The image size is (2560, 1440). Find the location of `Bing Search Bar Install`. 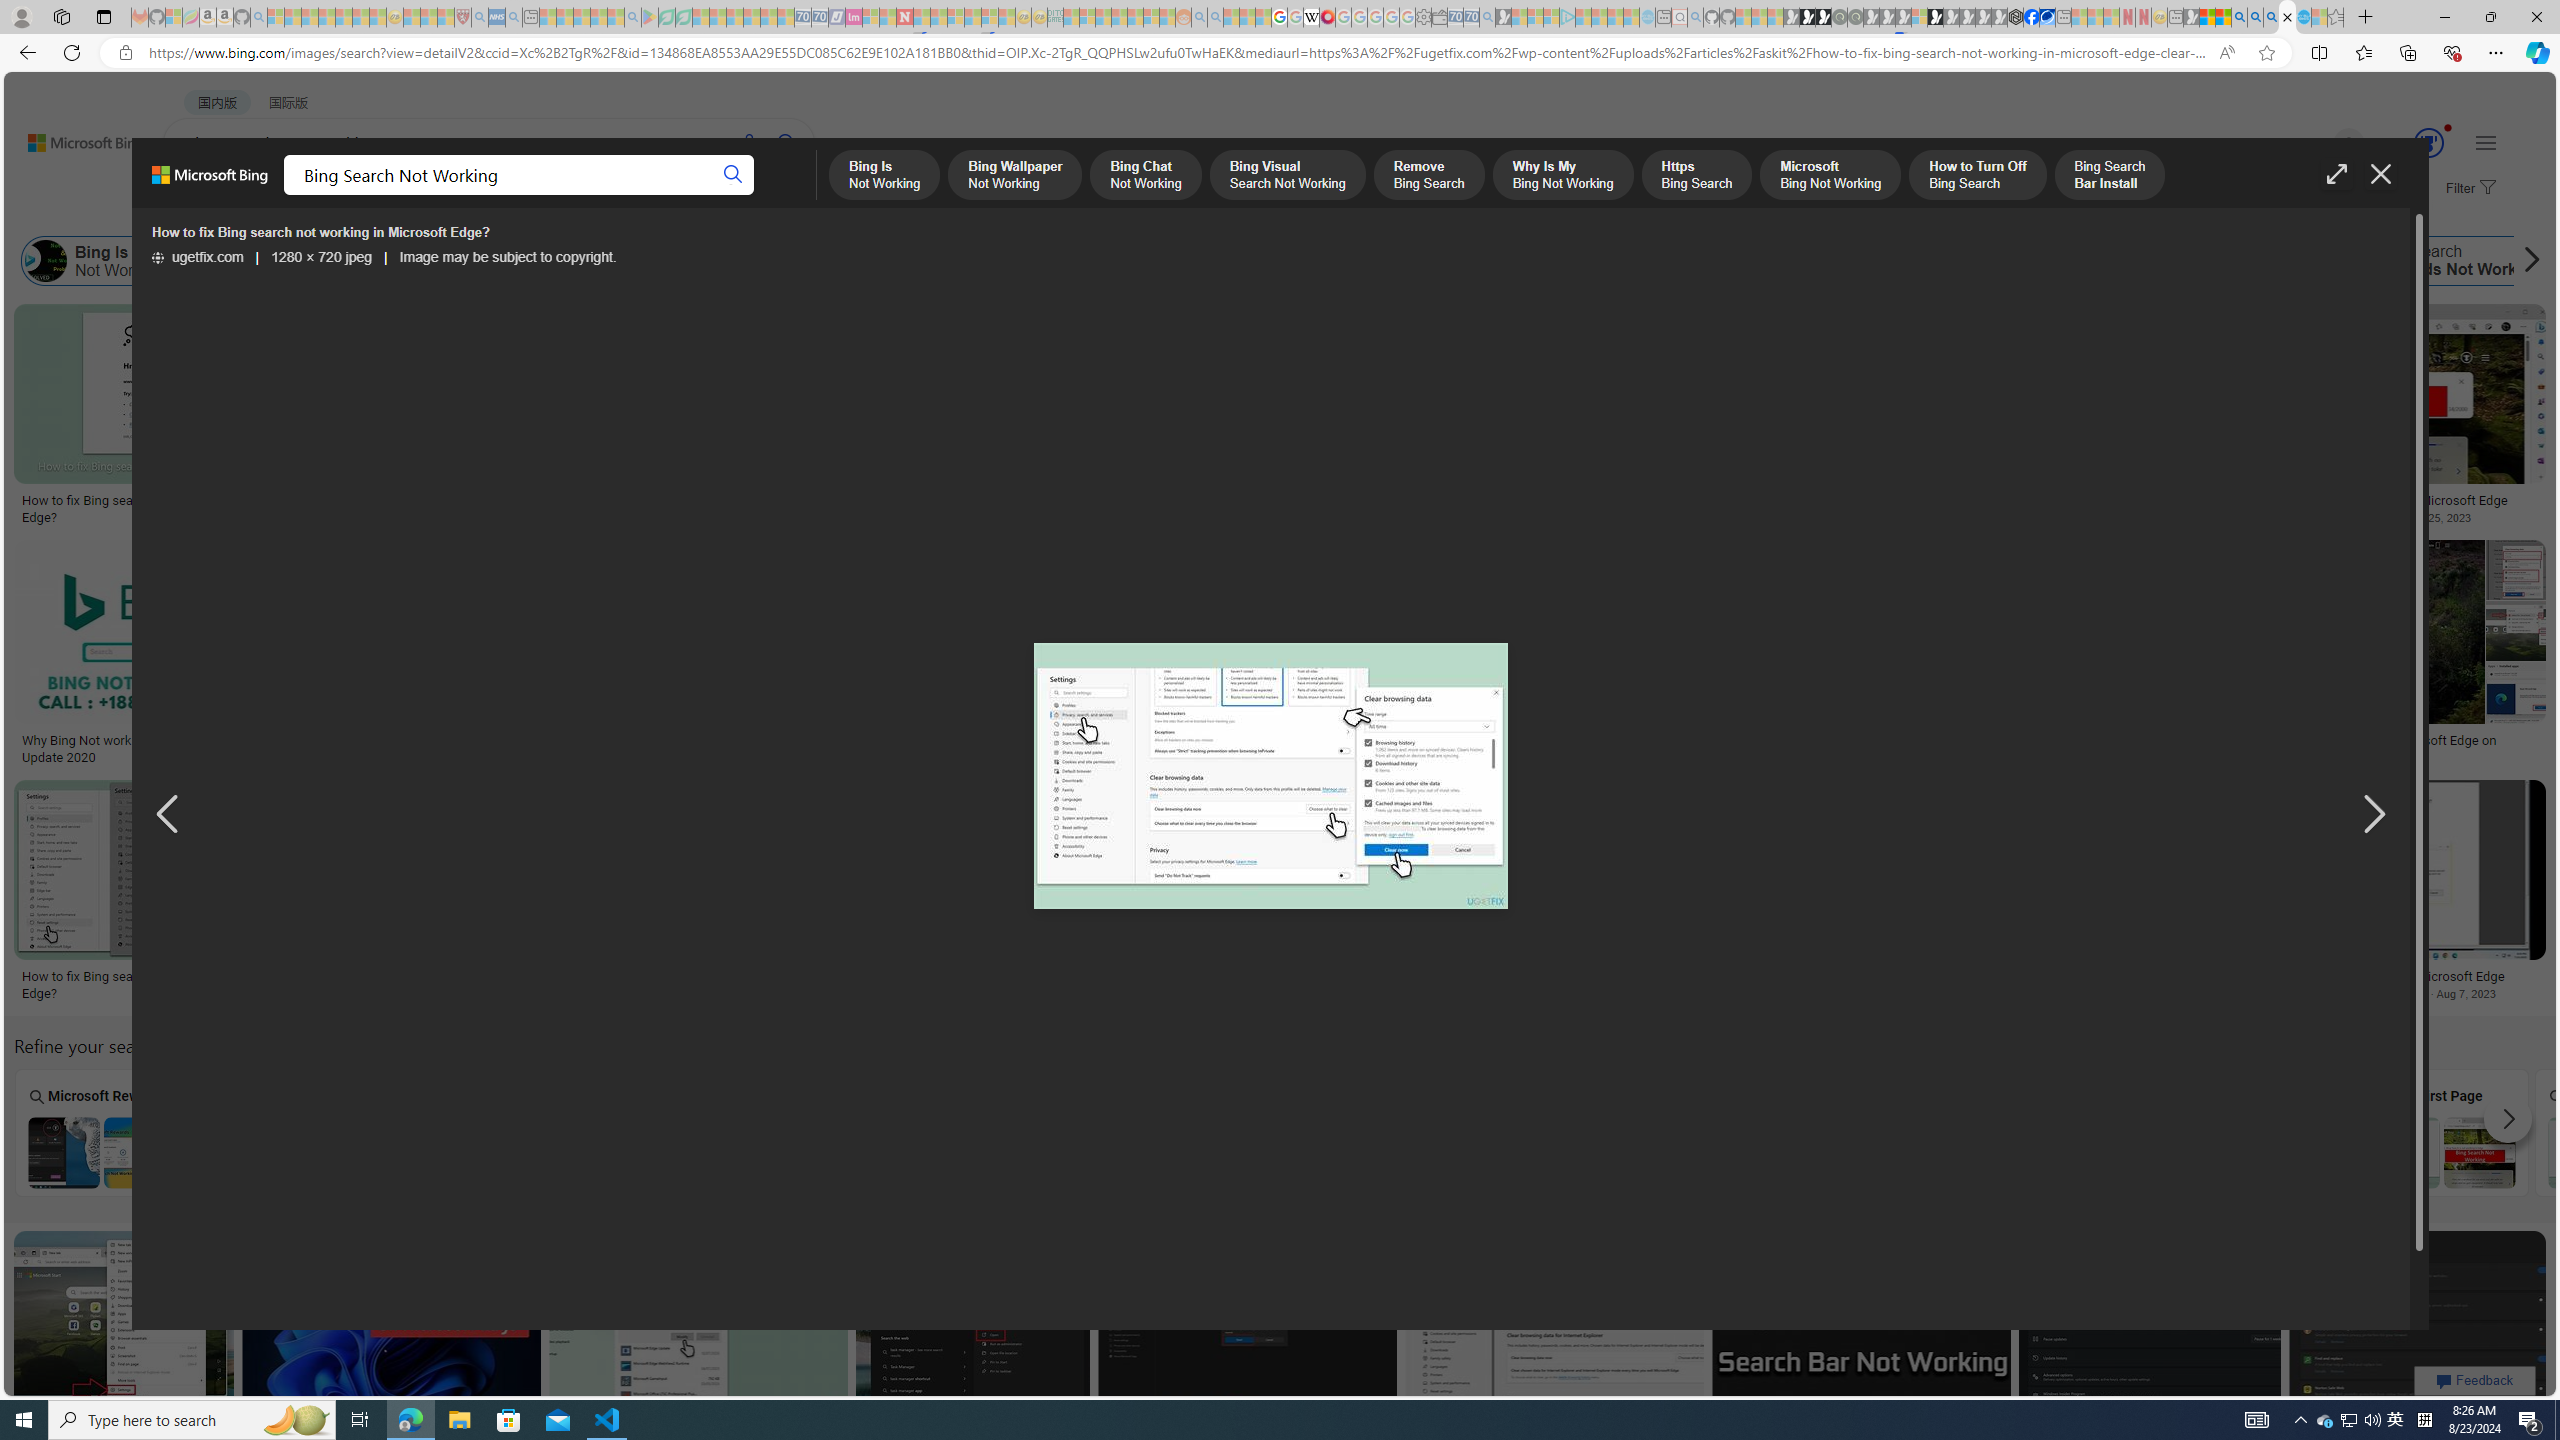

Bing Search Bar Install is located at coordinates (1808, 261).